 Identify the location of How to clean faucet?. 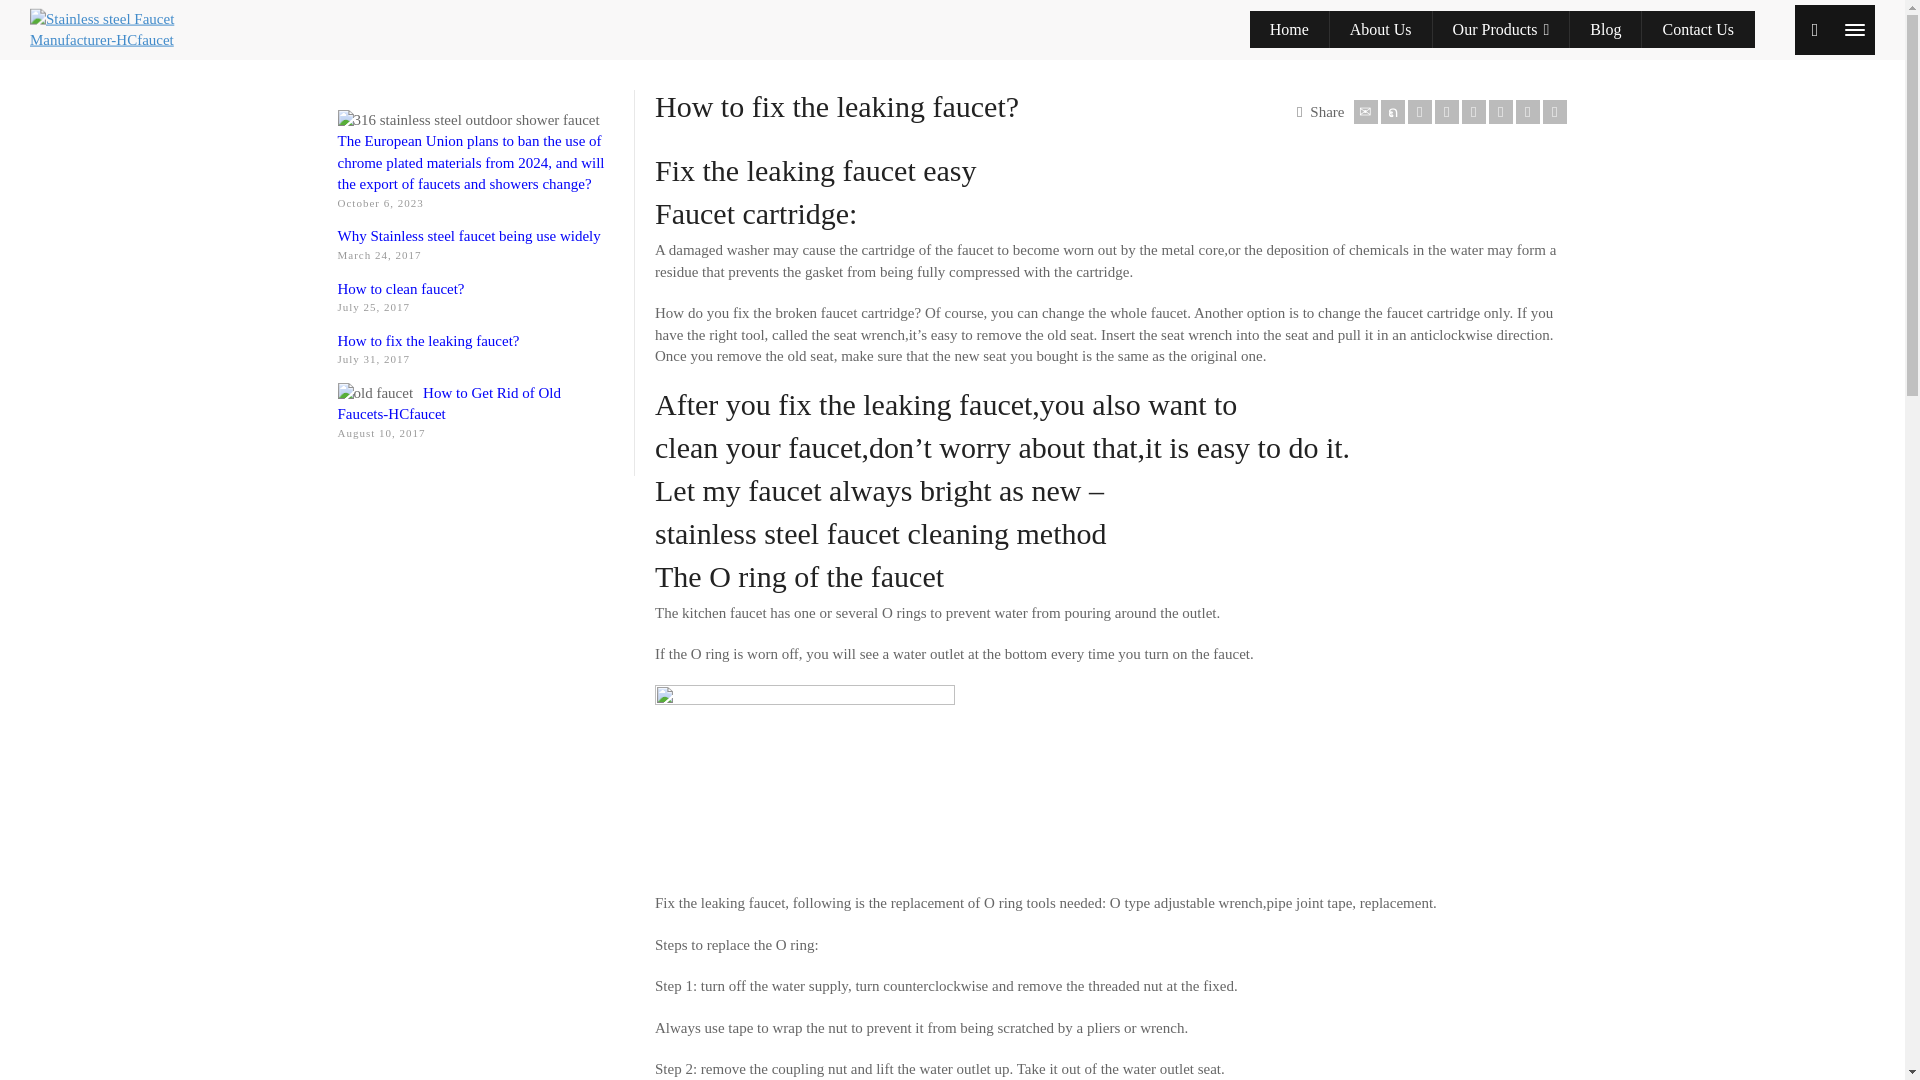
(400, 288).